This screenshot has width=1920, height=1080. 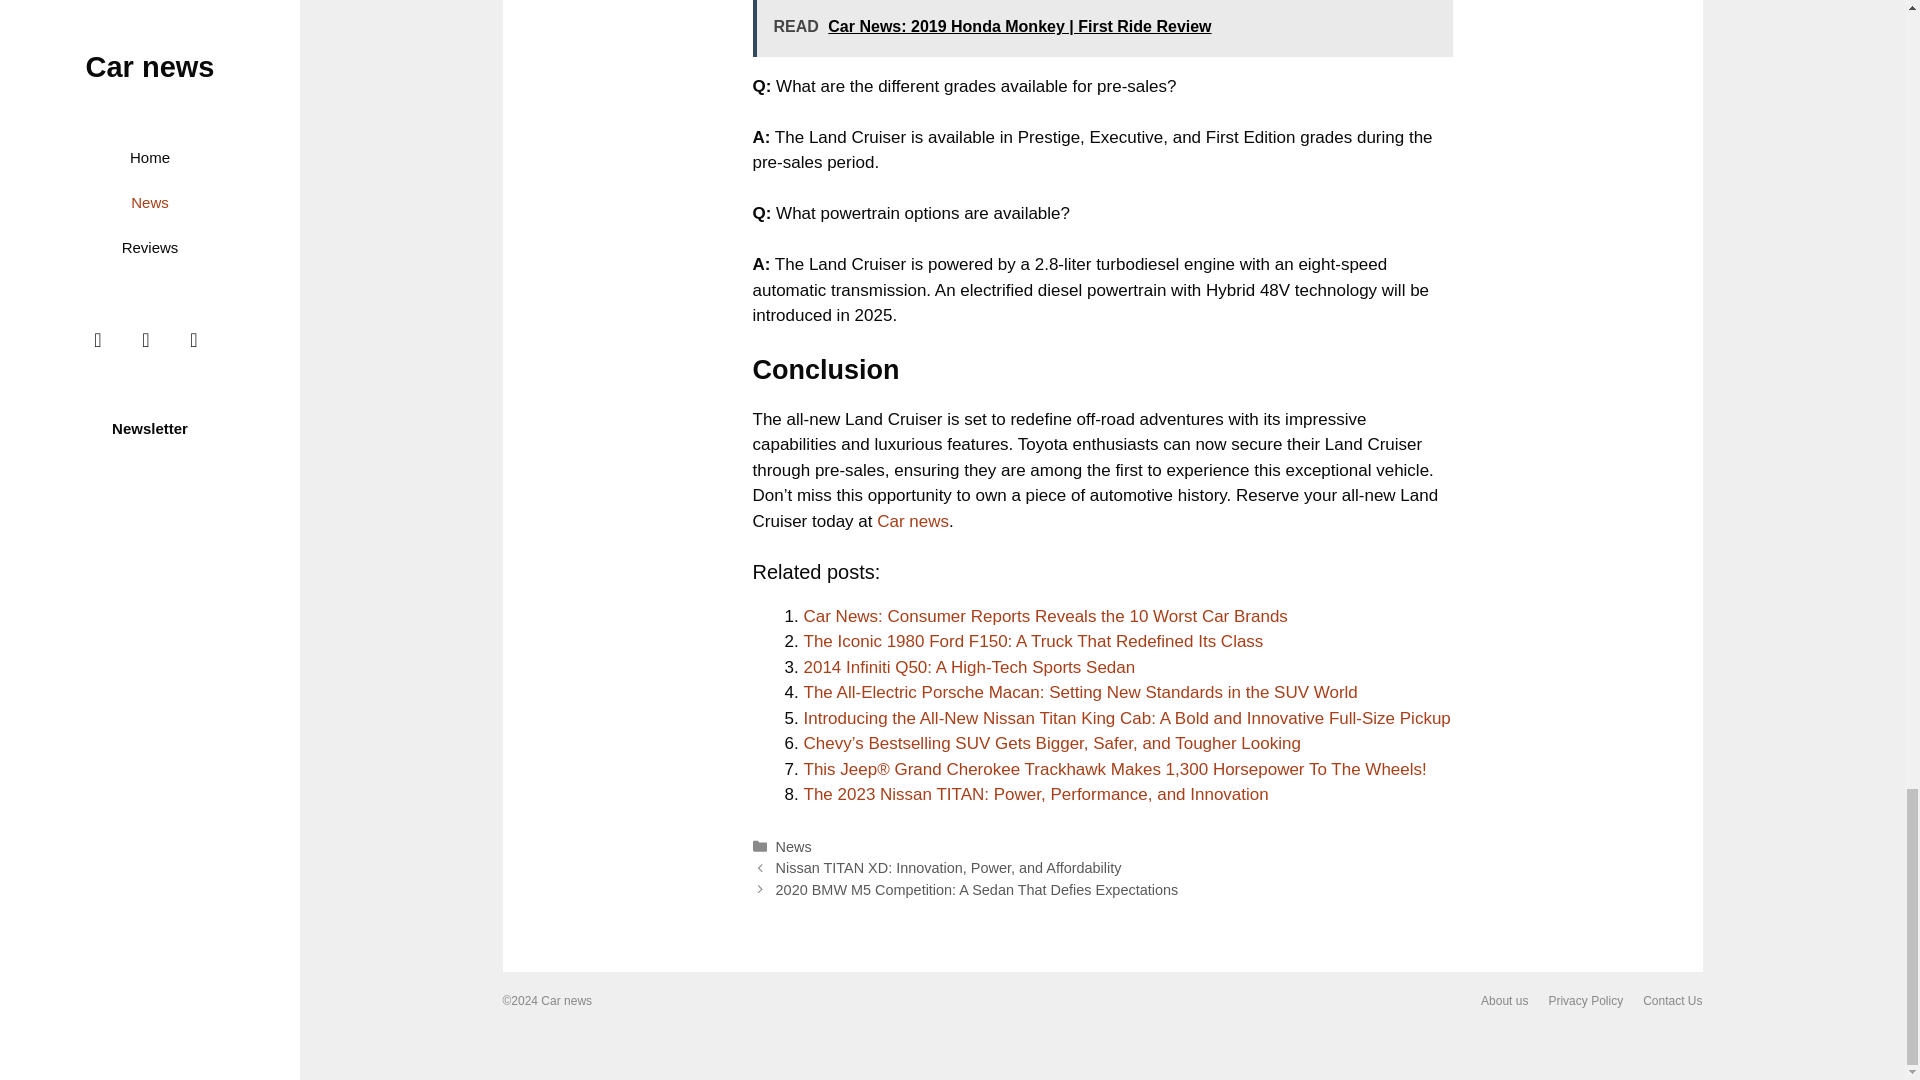 I want to click on 2020 BMW M5 Competition: A Sedan That Defies Expectations, so click(x=976, y=890).